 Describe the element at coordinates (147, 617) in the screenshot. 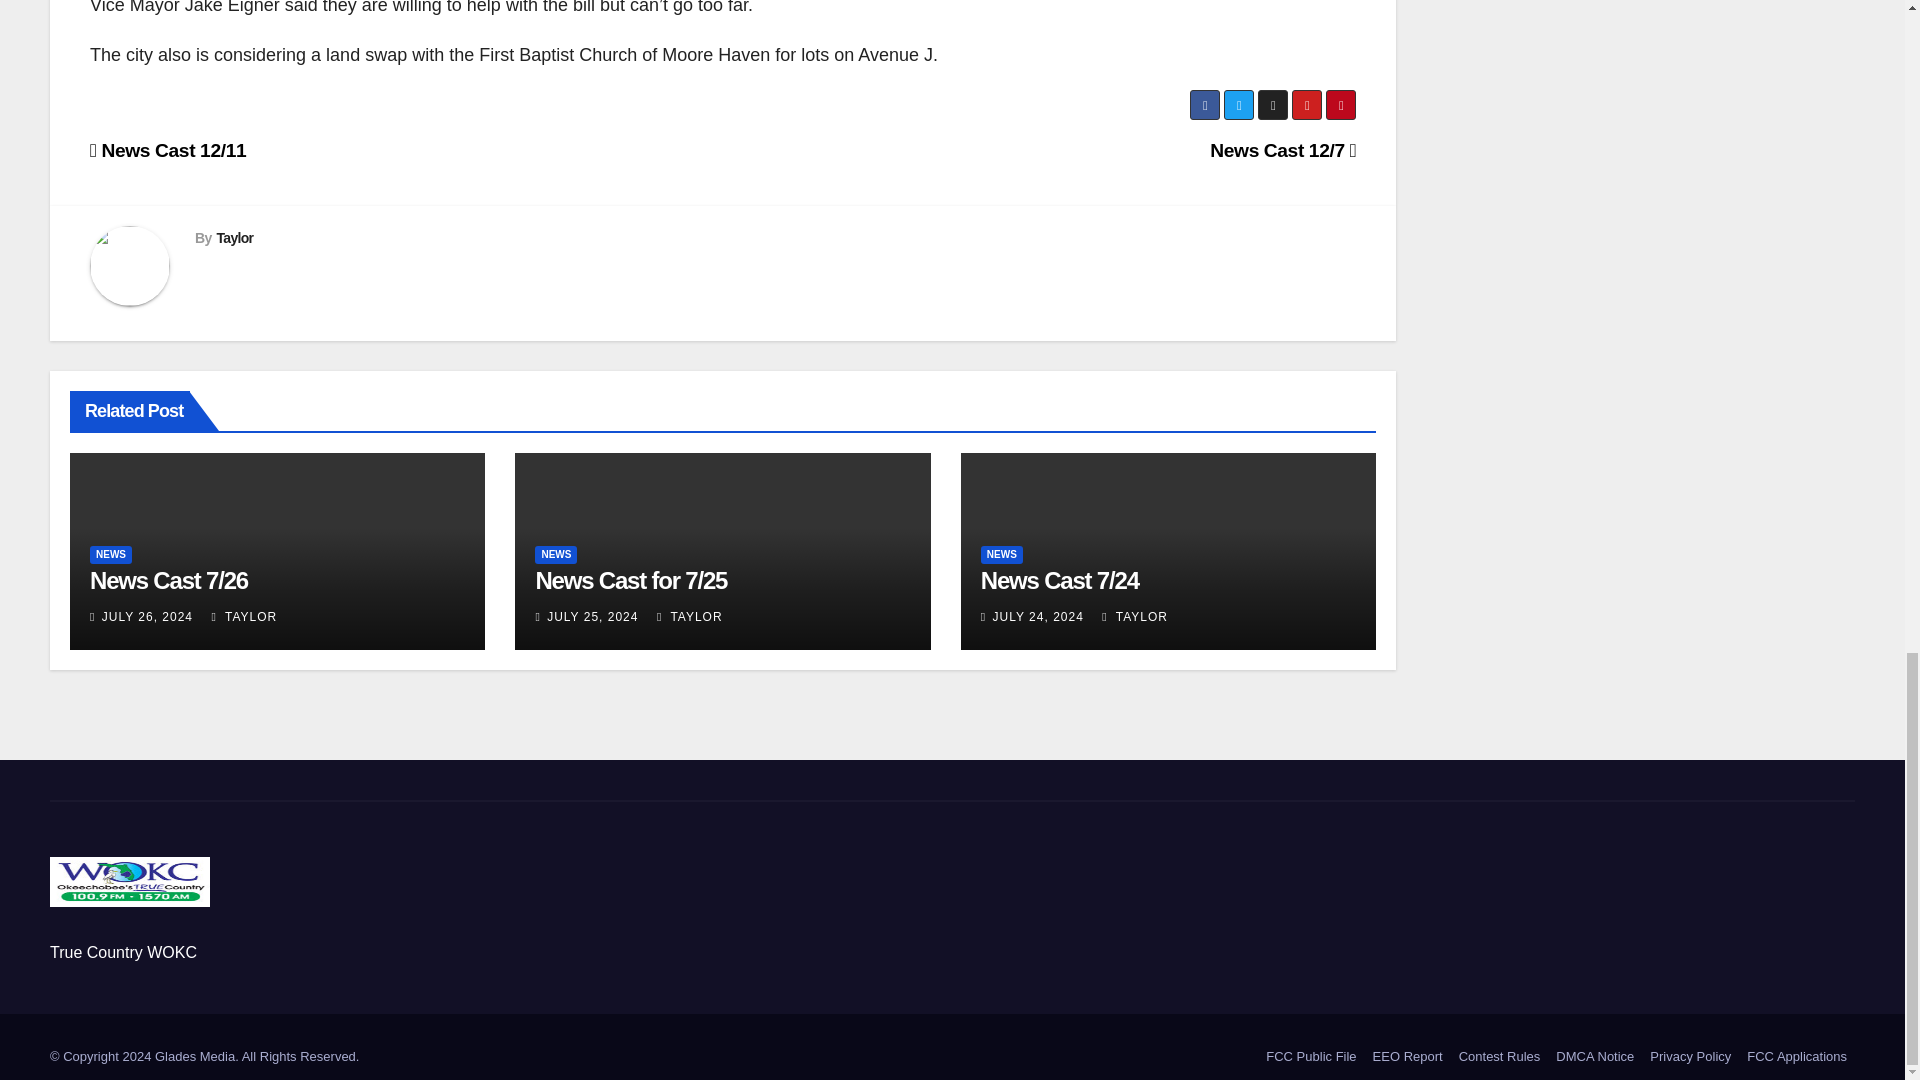

I see `JULY 26, 2024` at that location.